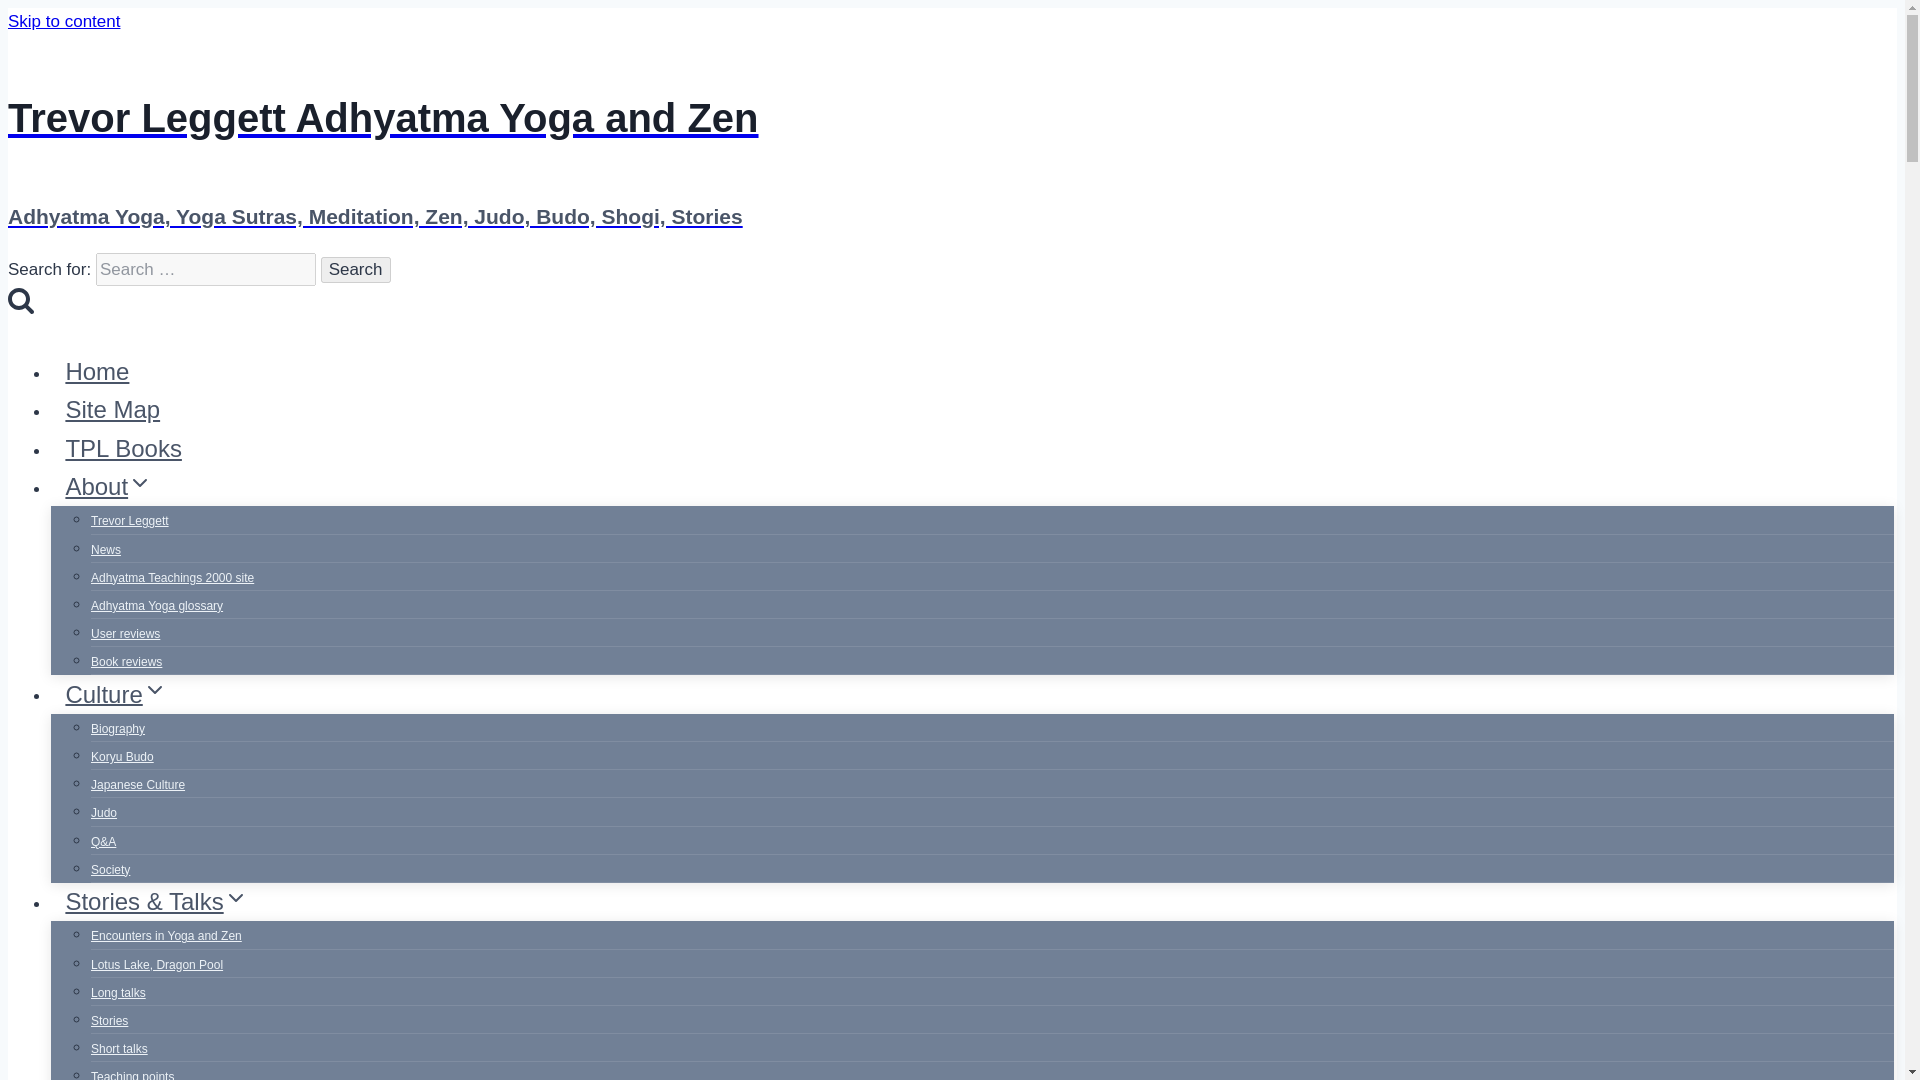  I want to click on Skip to content, so click(63, 21).